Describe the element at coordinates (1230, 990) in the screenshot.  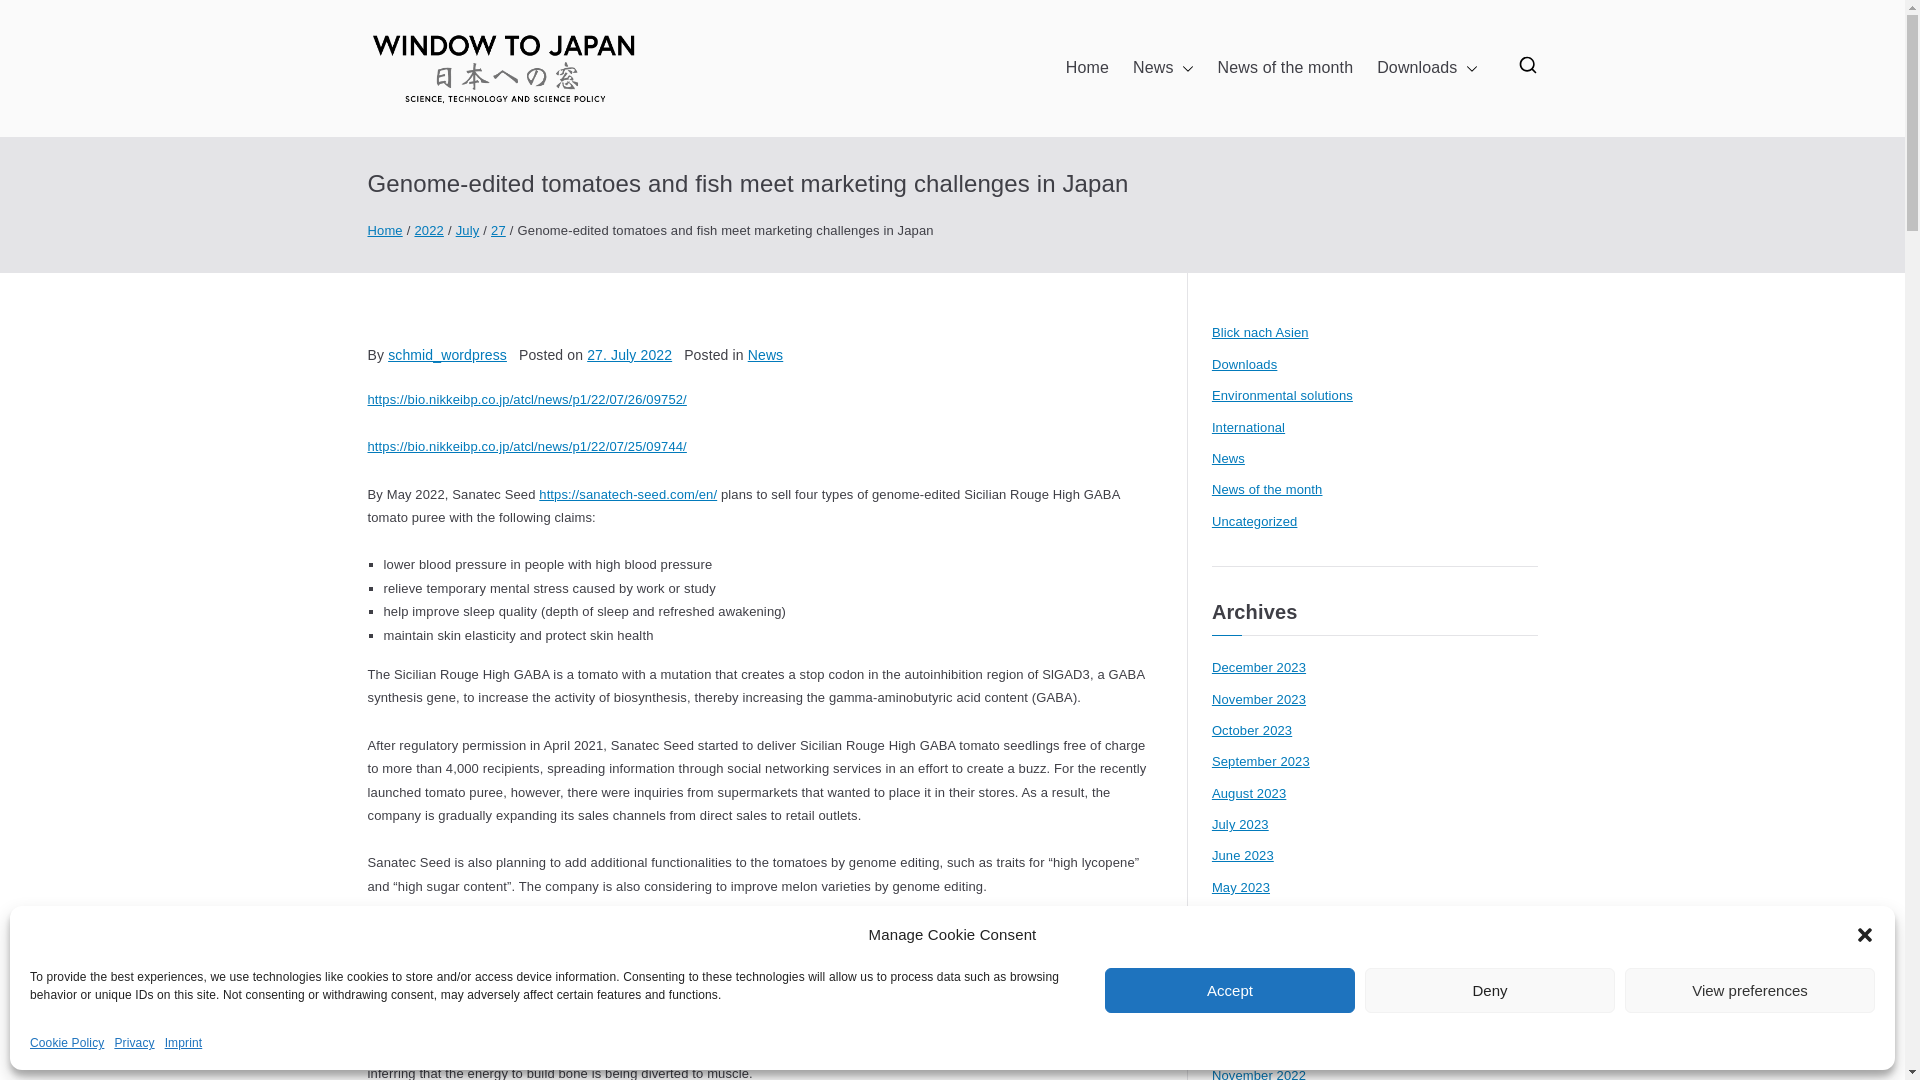
I see `Accept` at that location.